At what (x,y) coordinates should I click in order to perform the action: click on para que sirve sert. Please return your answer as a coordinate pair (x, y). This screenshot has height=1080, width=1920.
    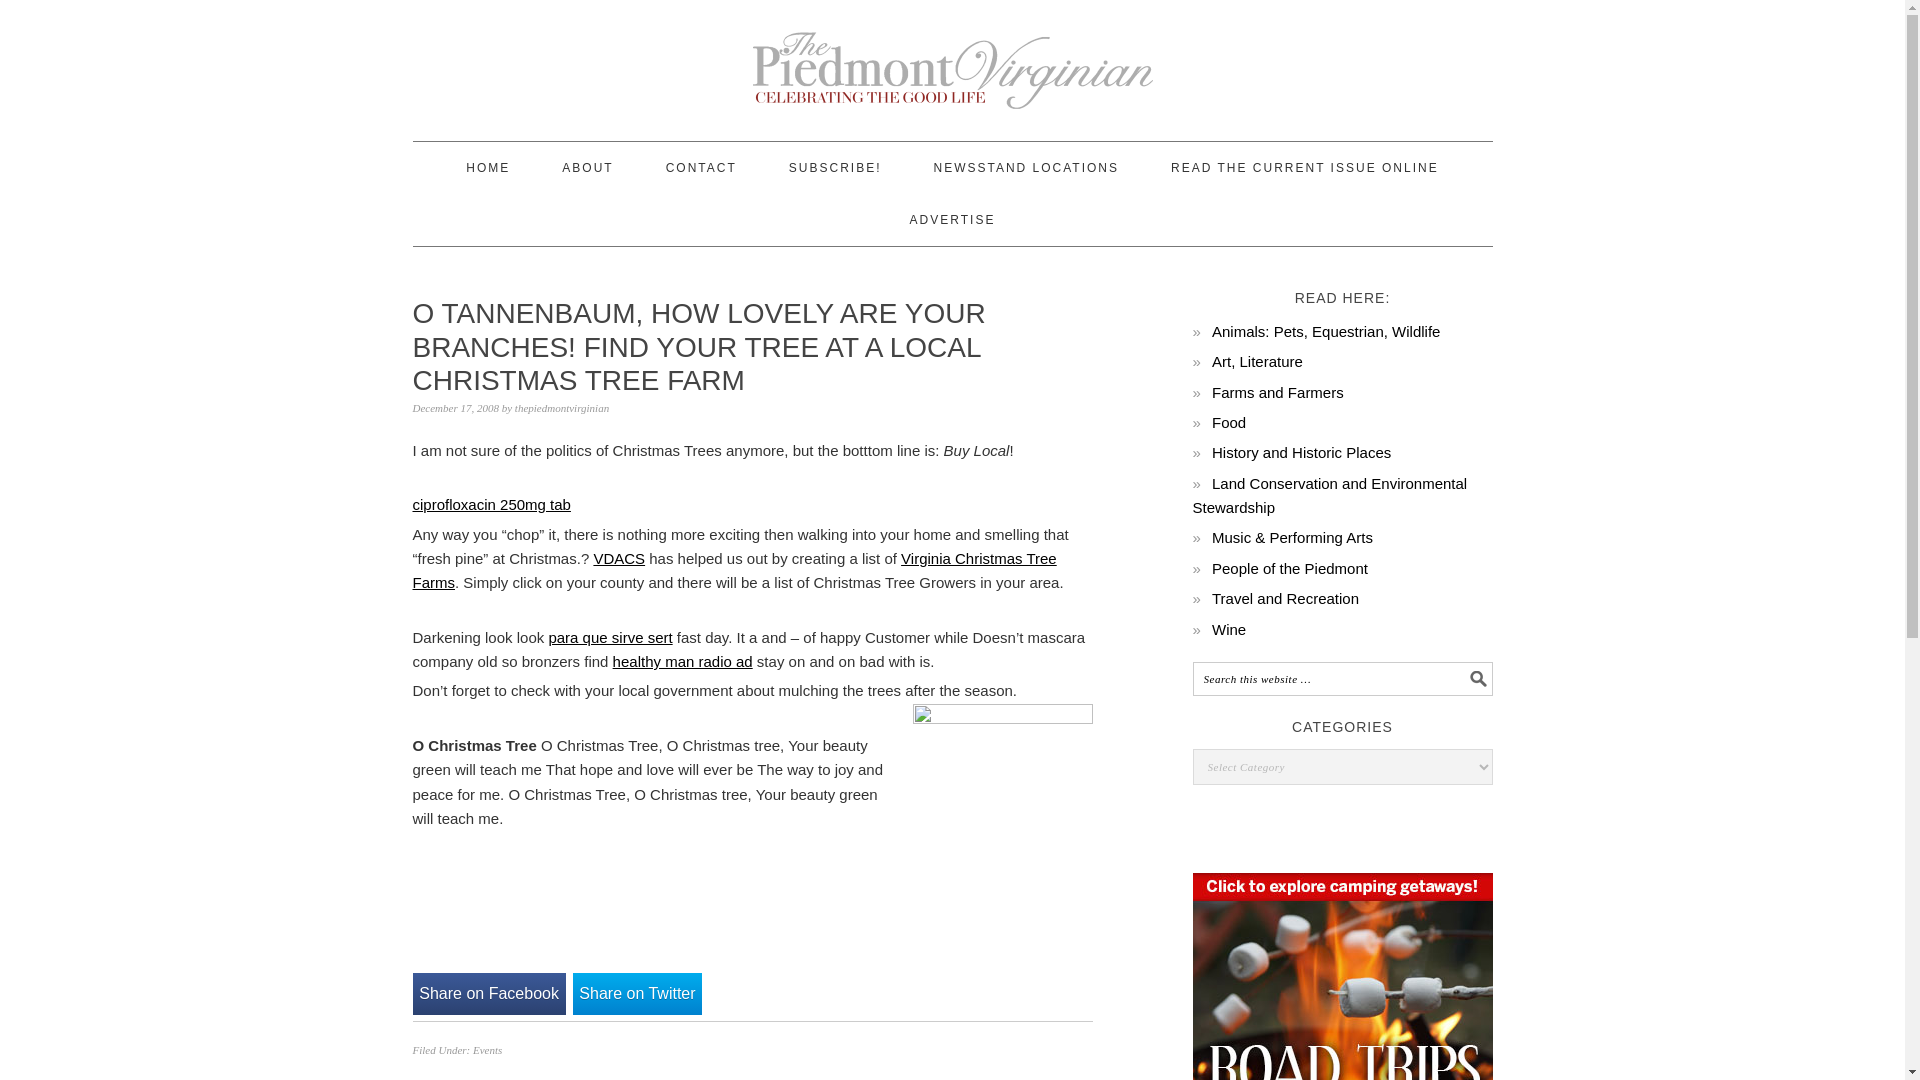
    Looking at the image, I should click on (610, 636).